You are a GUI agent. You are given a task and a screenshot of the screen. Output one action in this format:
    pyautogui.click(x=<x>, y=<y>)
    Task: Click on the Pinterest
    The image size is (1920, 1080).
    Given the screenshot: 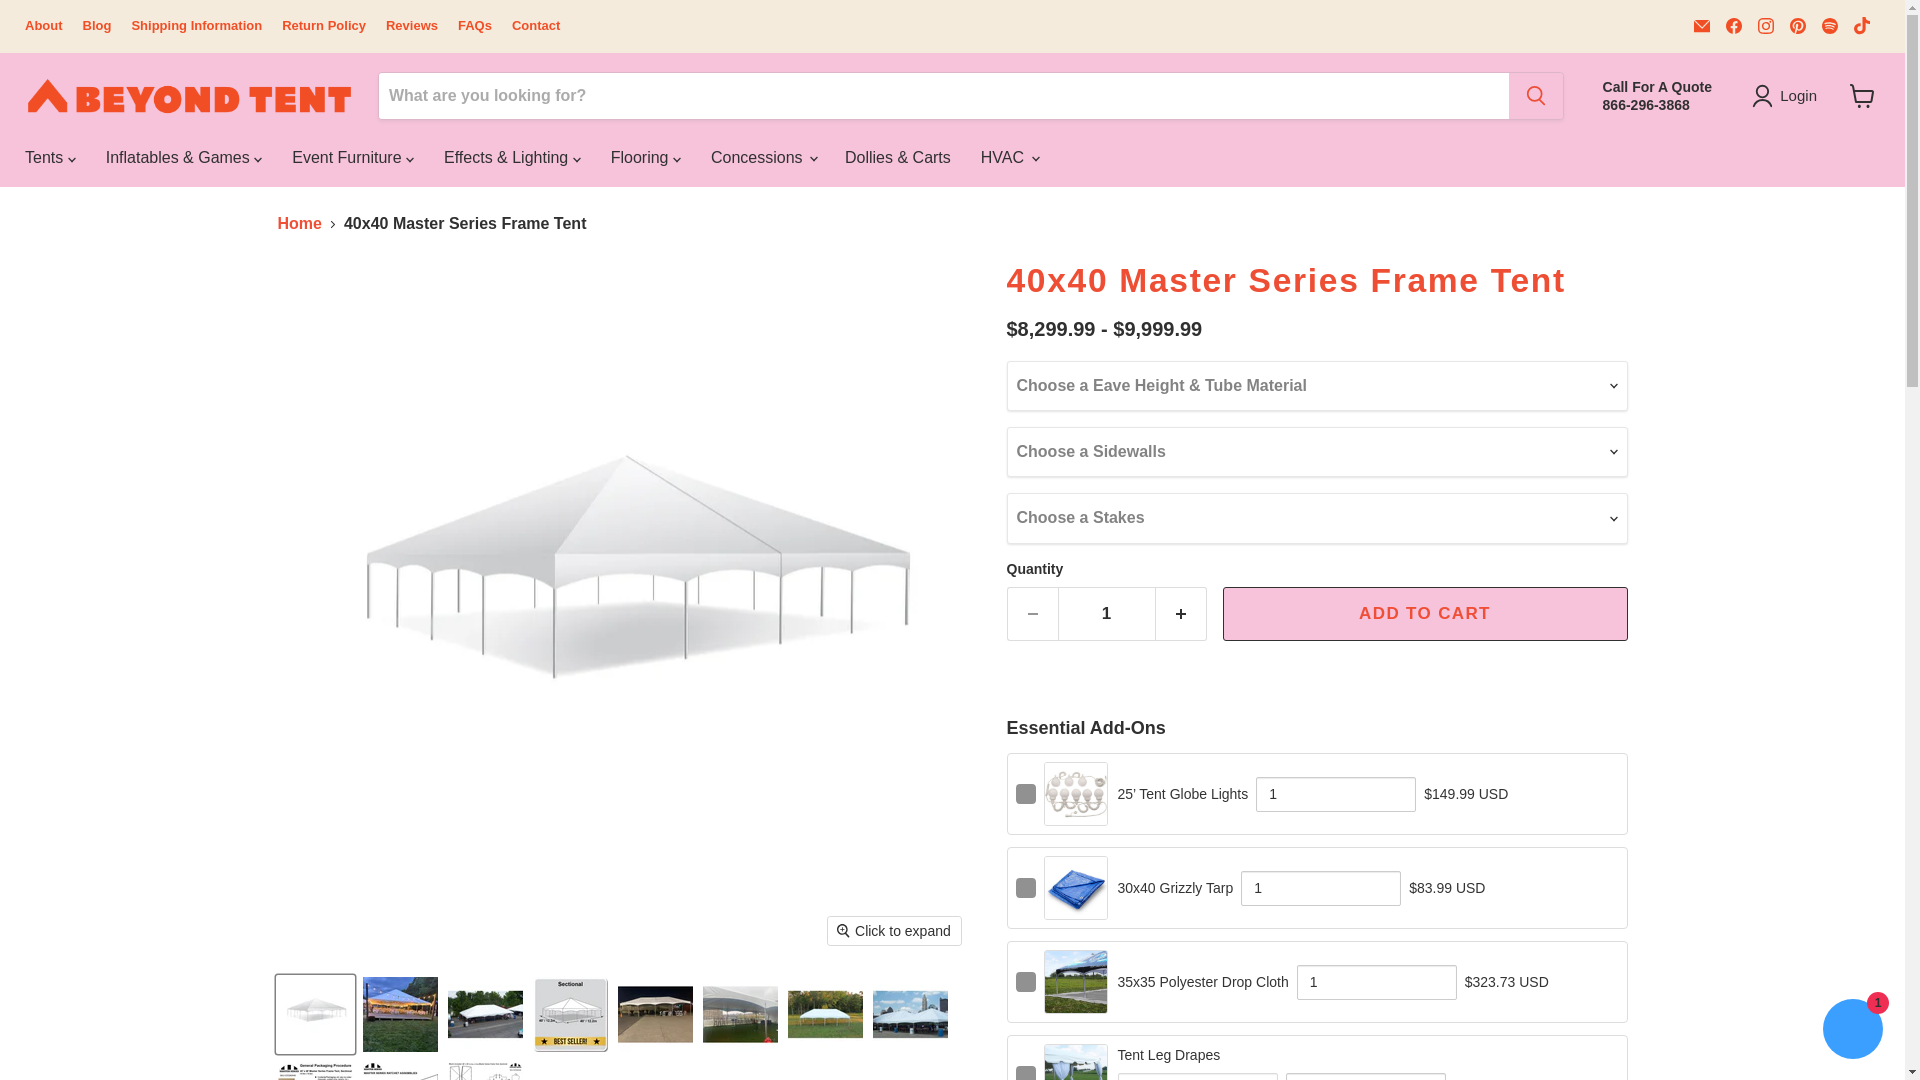 What is the action you would take?
    pyautogui.click(x=1798, y=25)
    